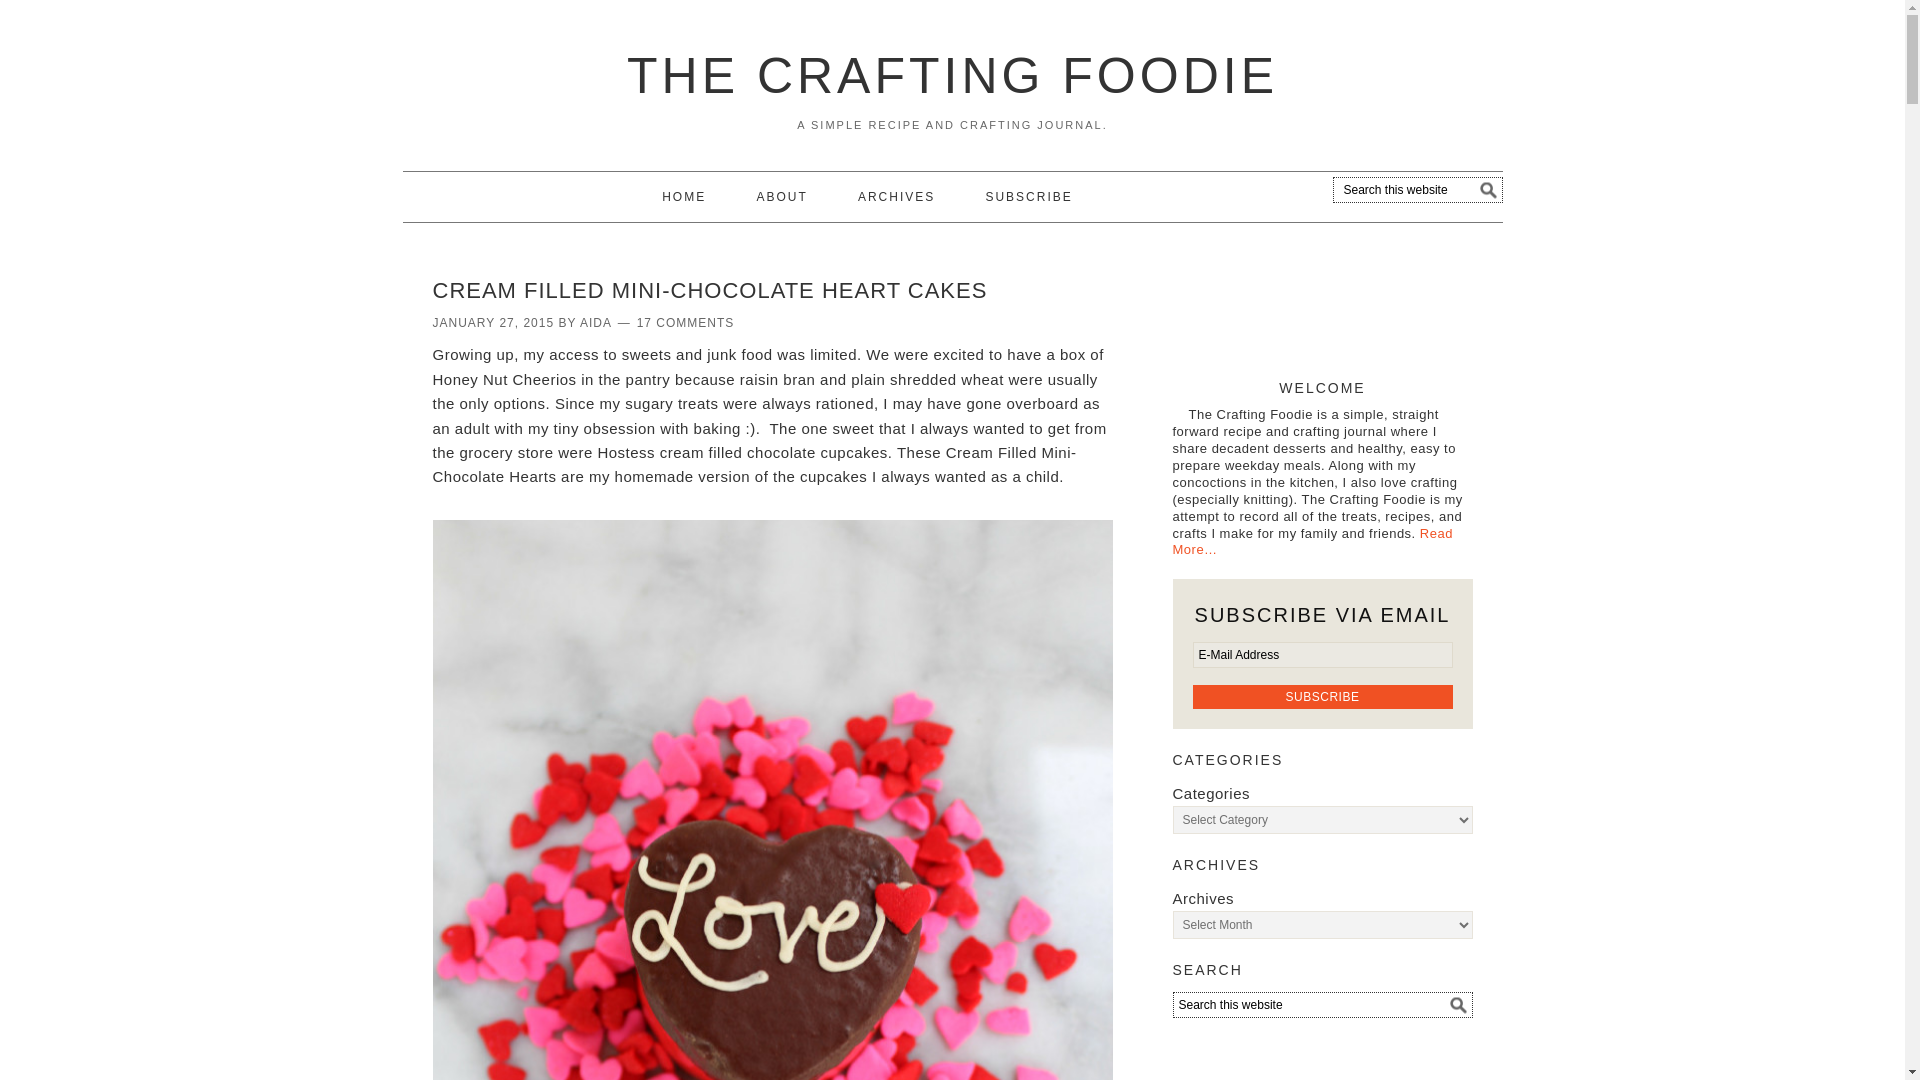  Describe the element at coordinates (896, 196) in the screenshot. I see `ARCHIVES` at that location.